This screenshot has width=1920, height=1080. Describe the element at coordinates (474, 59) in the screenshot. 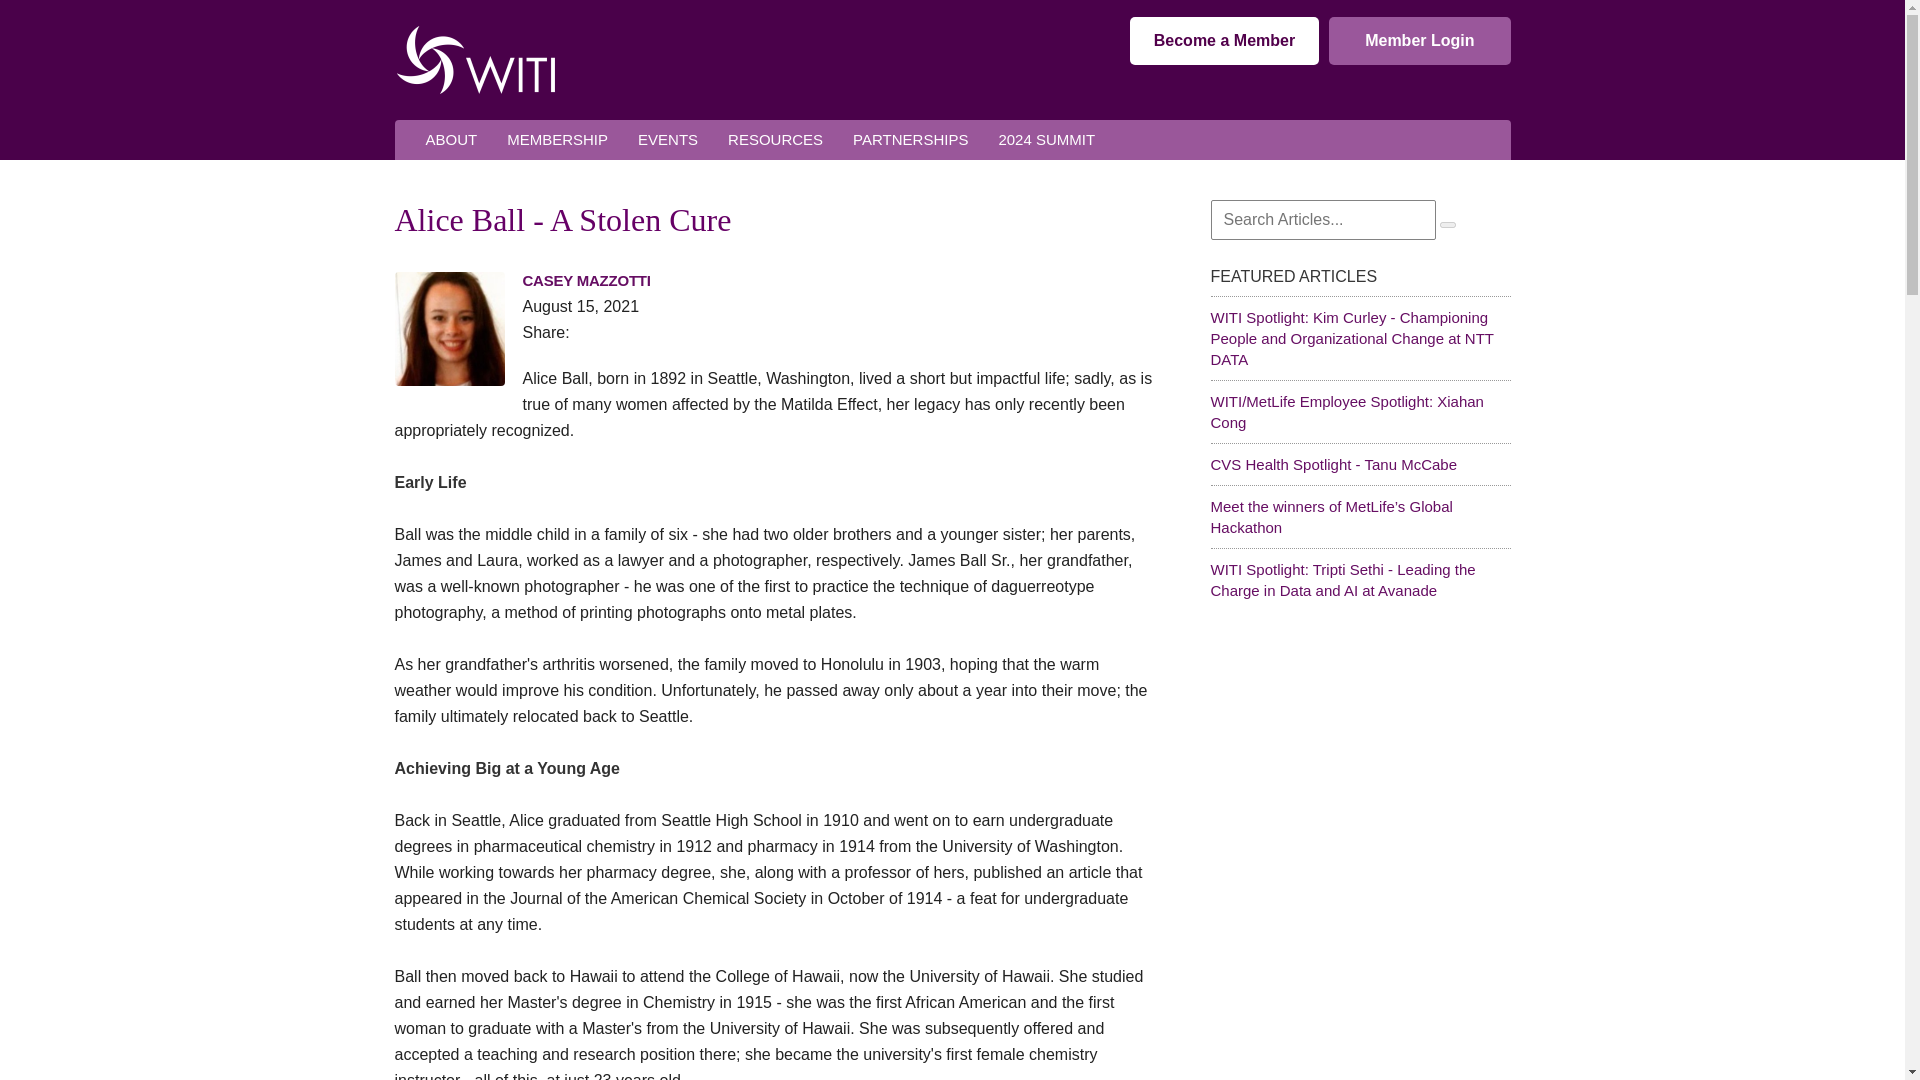

I see `Workforce Innovation, Trust, and Influence` at that location.